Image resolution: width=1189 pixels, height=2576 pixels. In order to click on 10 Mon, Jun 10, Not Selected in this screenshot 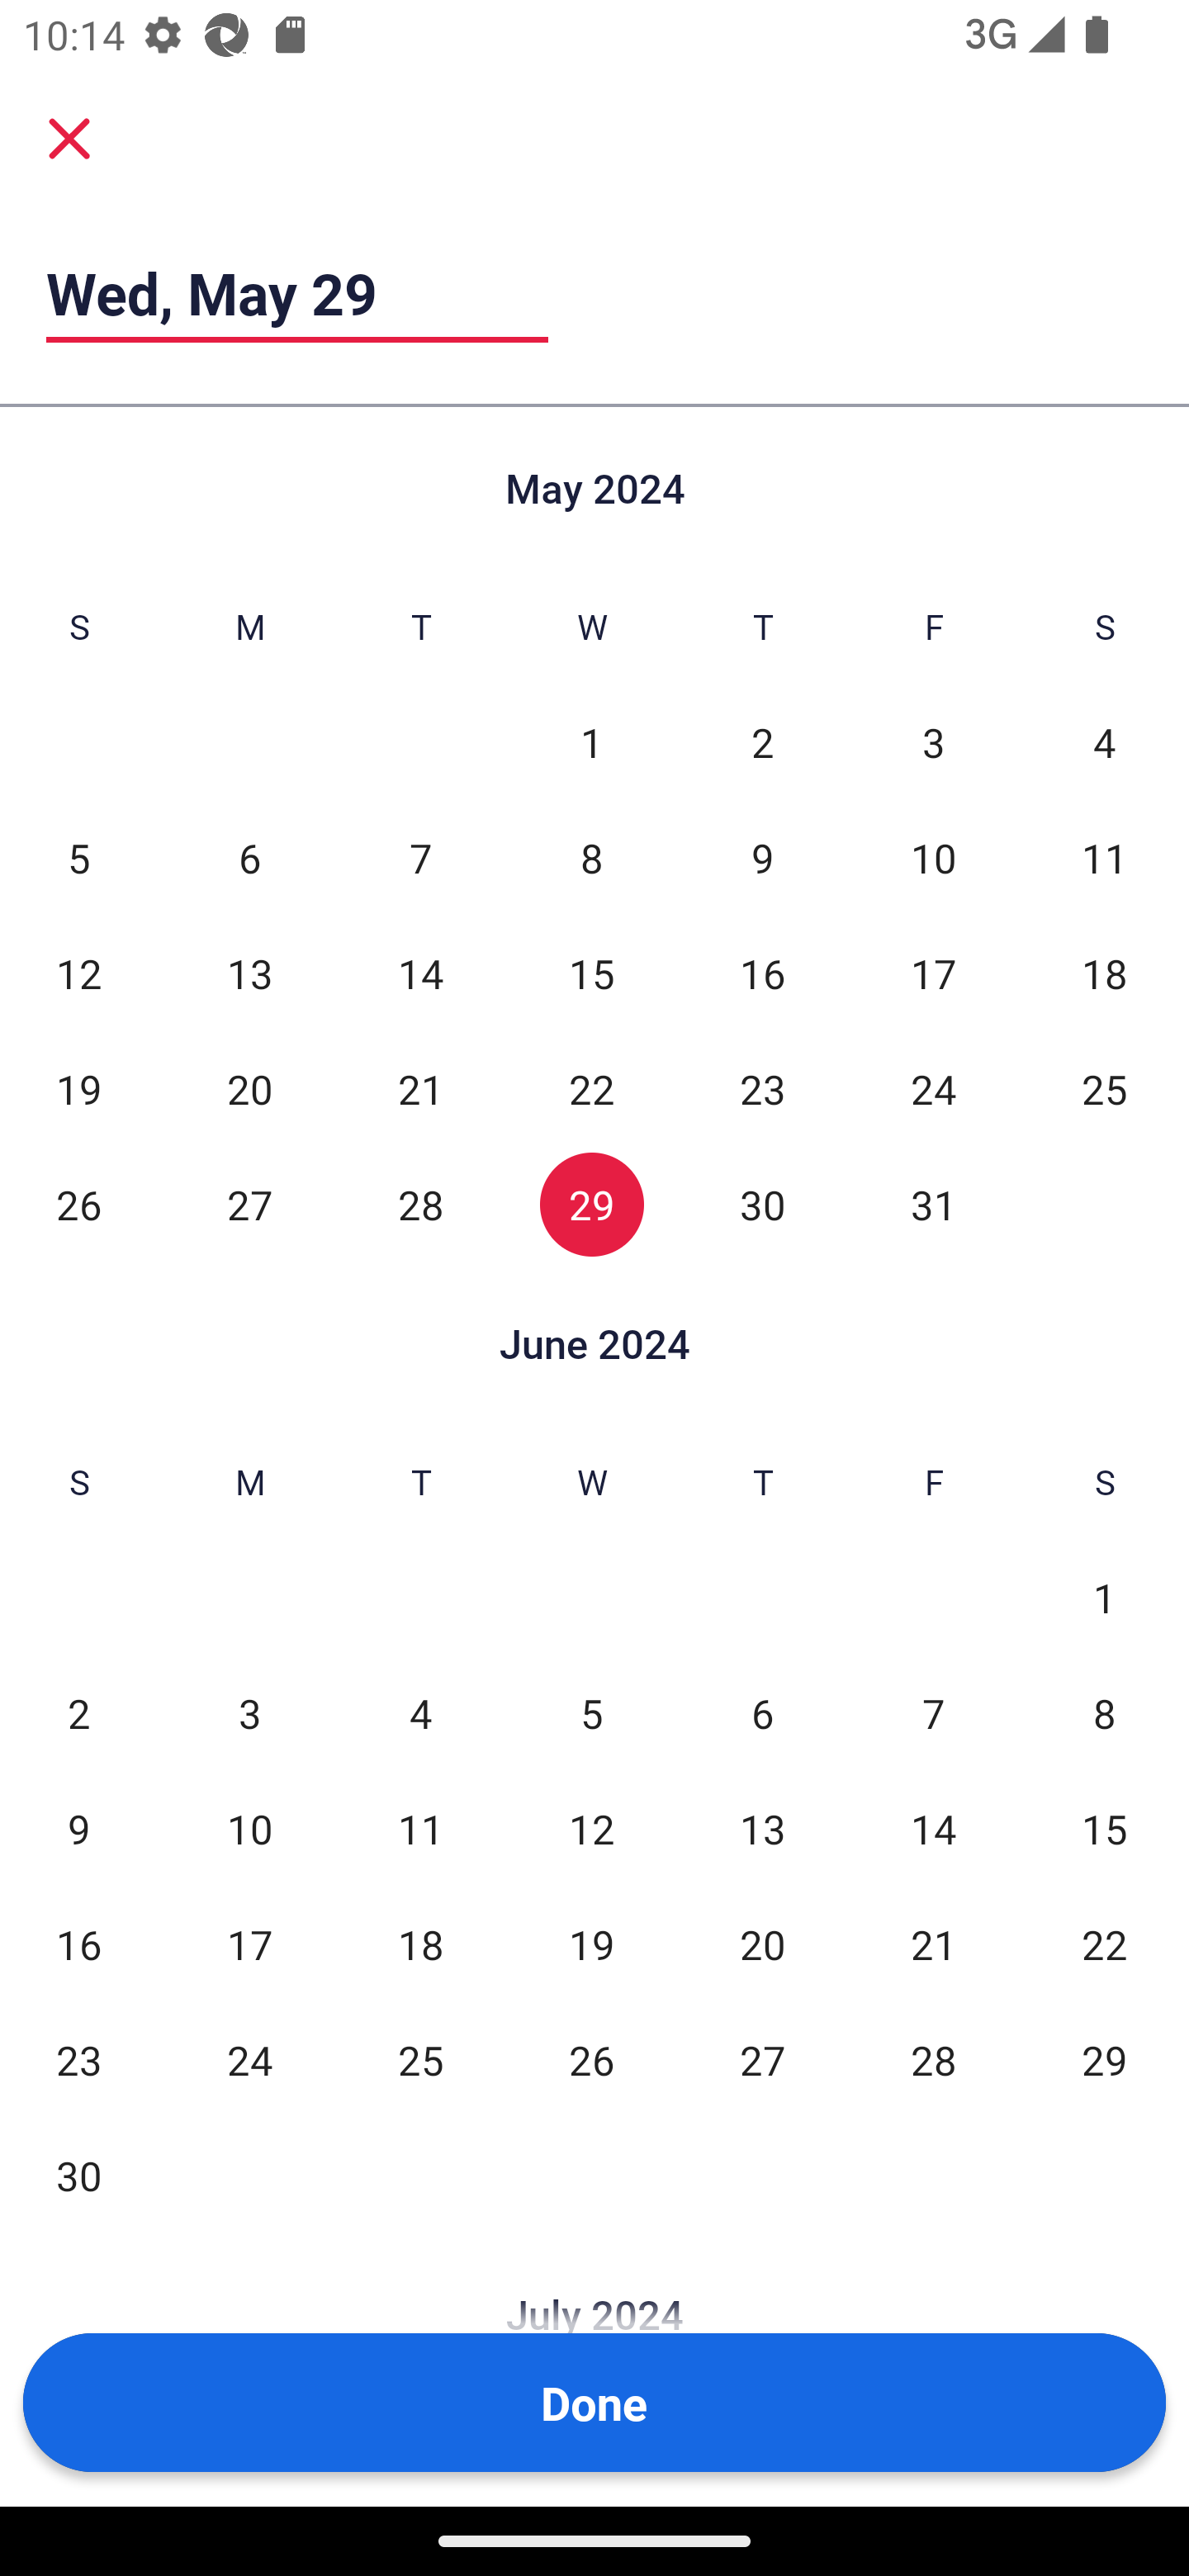, I will do `click(249, 1828)`.